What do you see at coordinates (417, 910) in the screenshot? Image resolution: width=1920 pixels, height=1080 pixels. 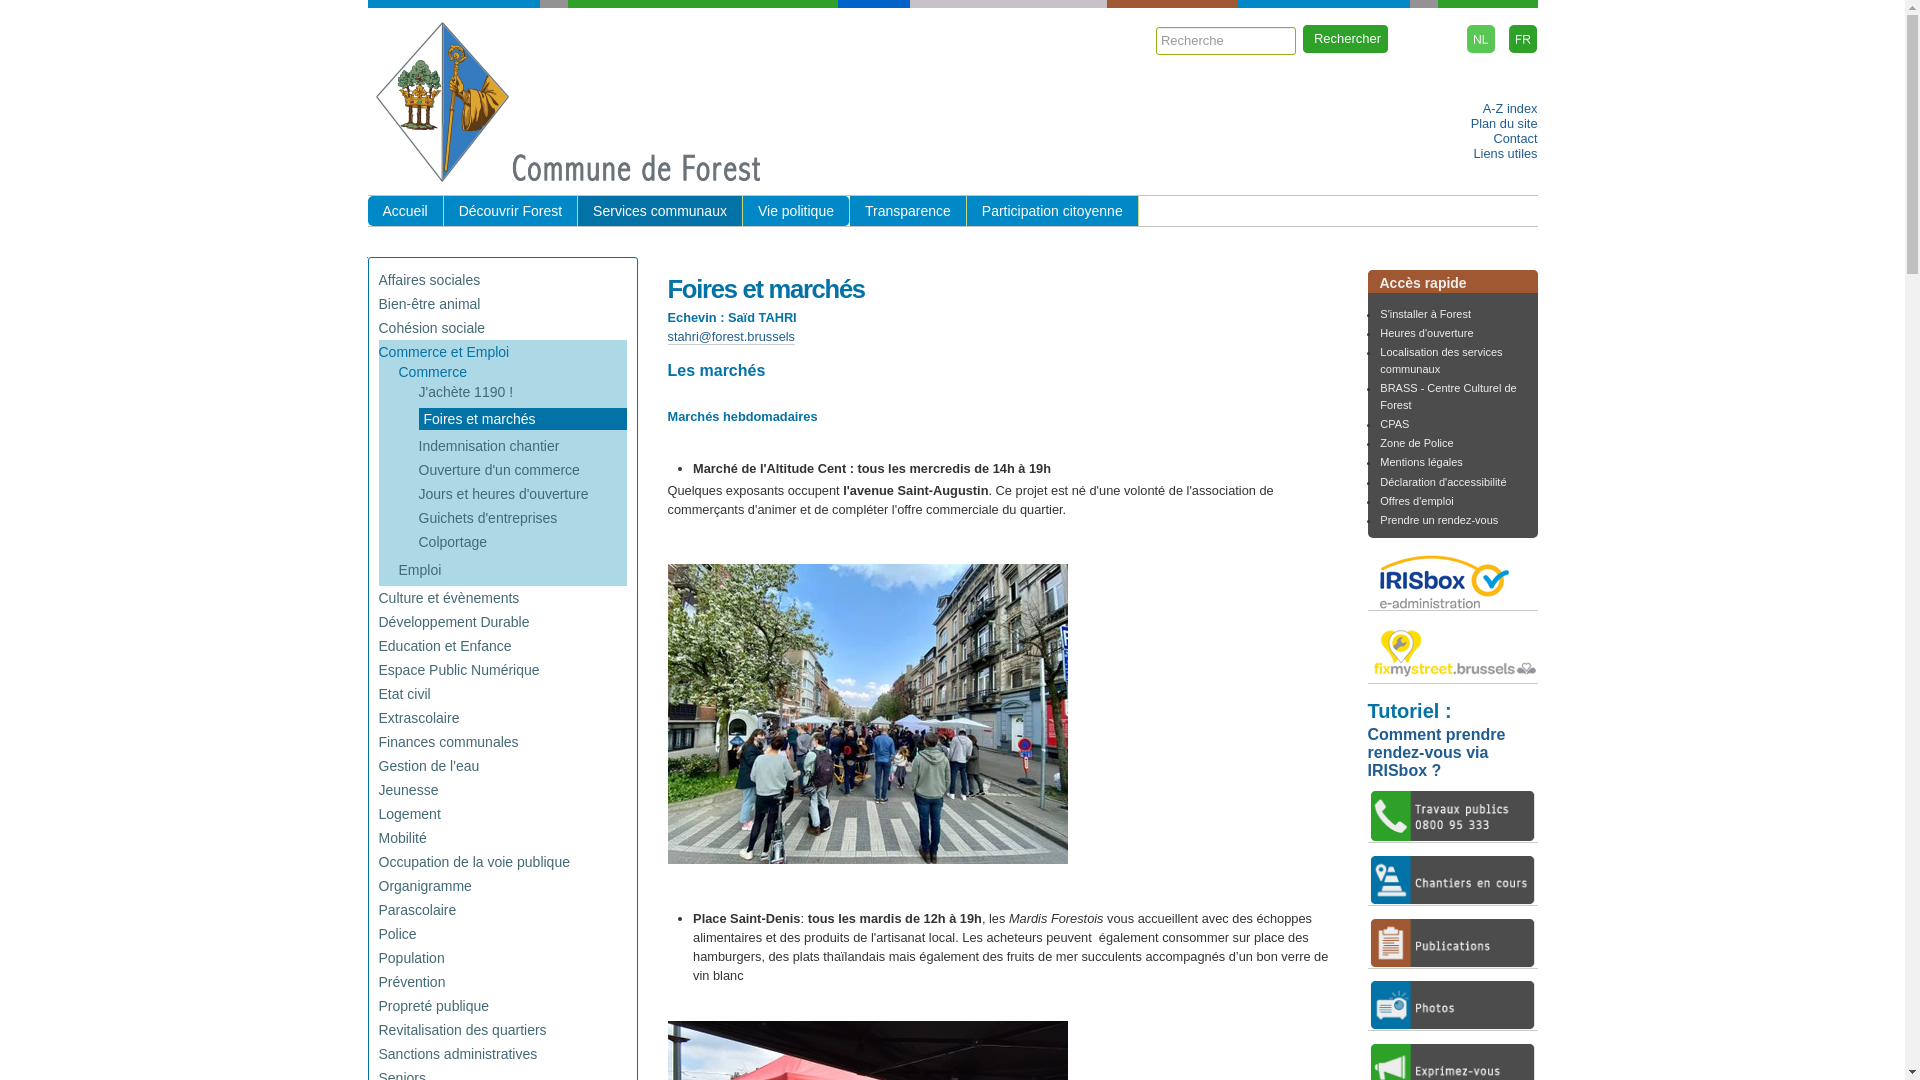 I see `Parascolaire` at bounding box center [417, 910].